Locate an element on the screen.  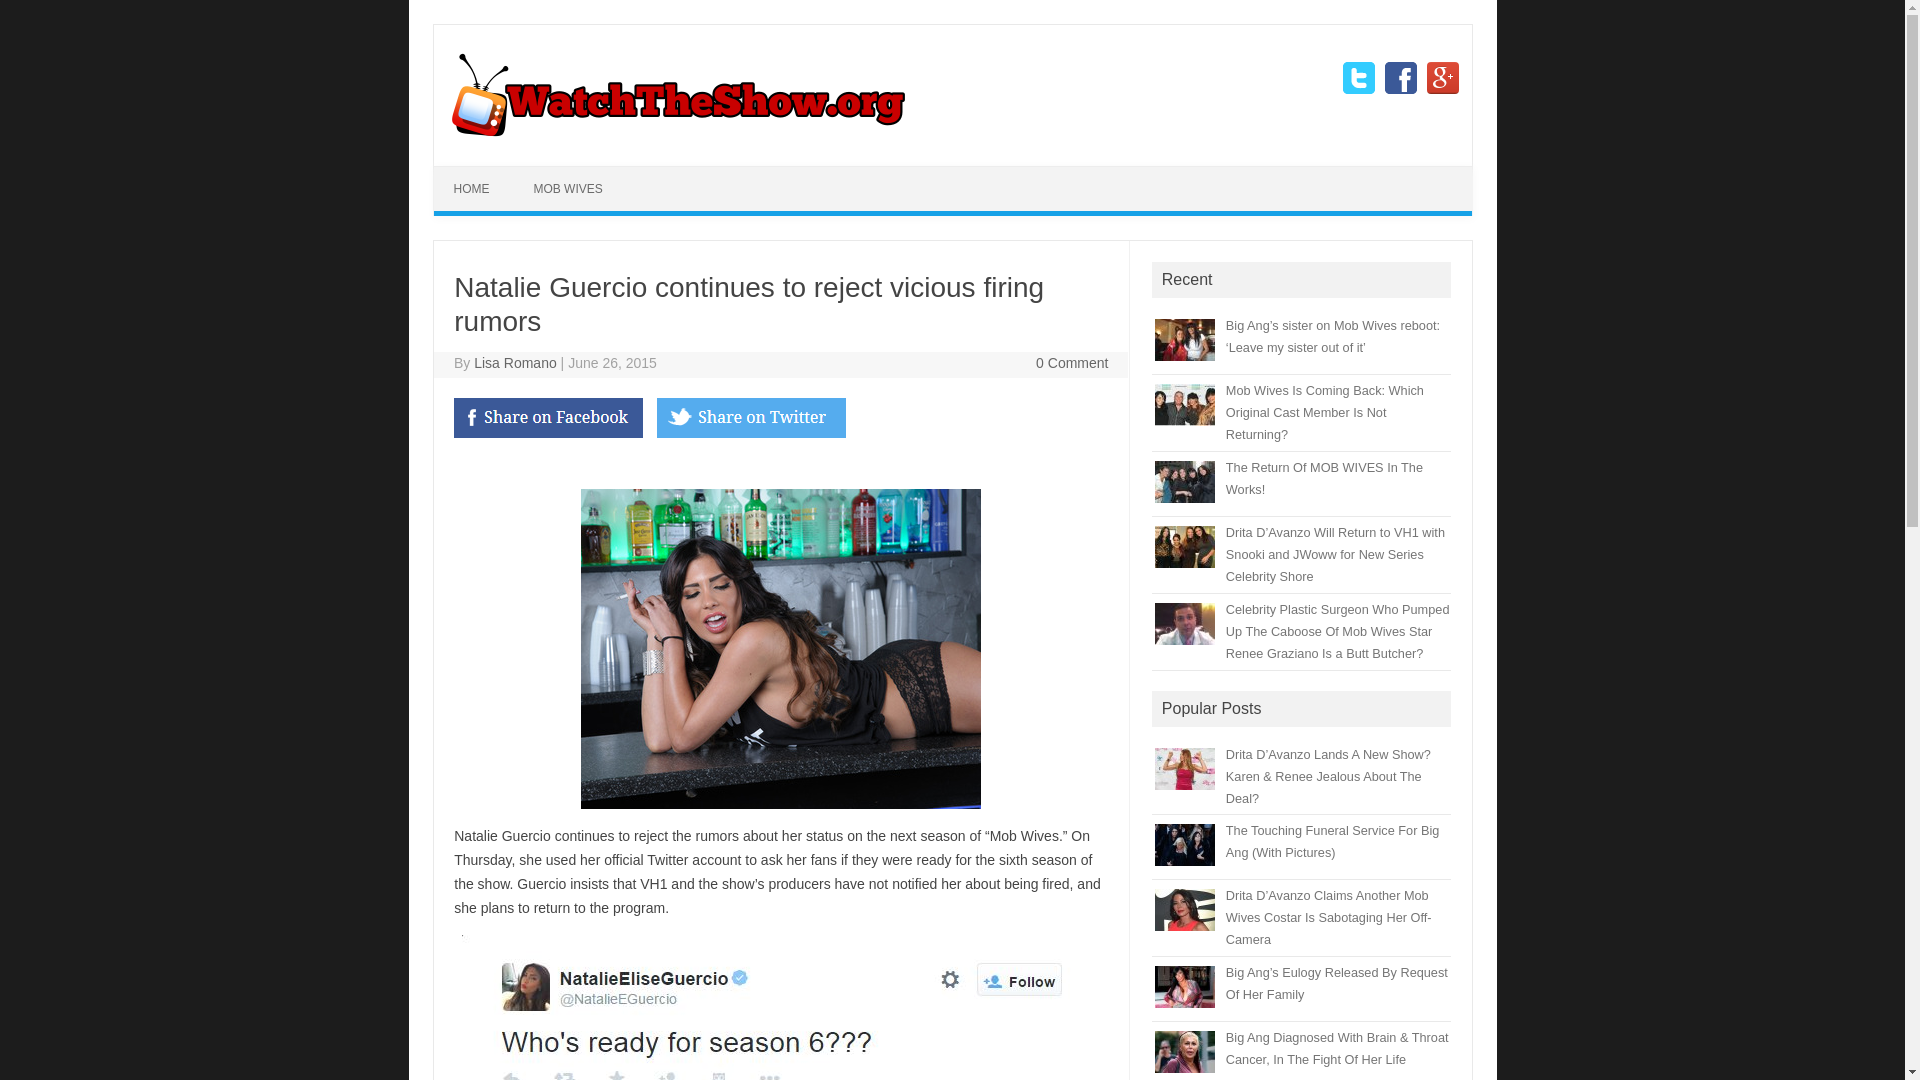
0 Comment is located at coordinates (1072, 363).